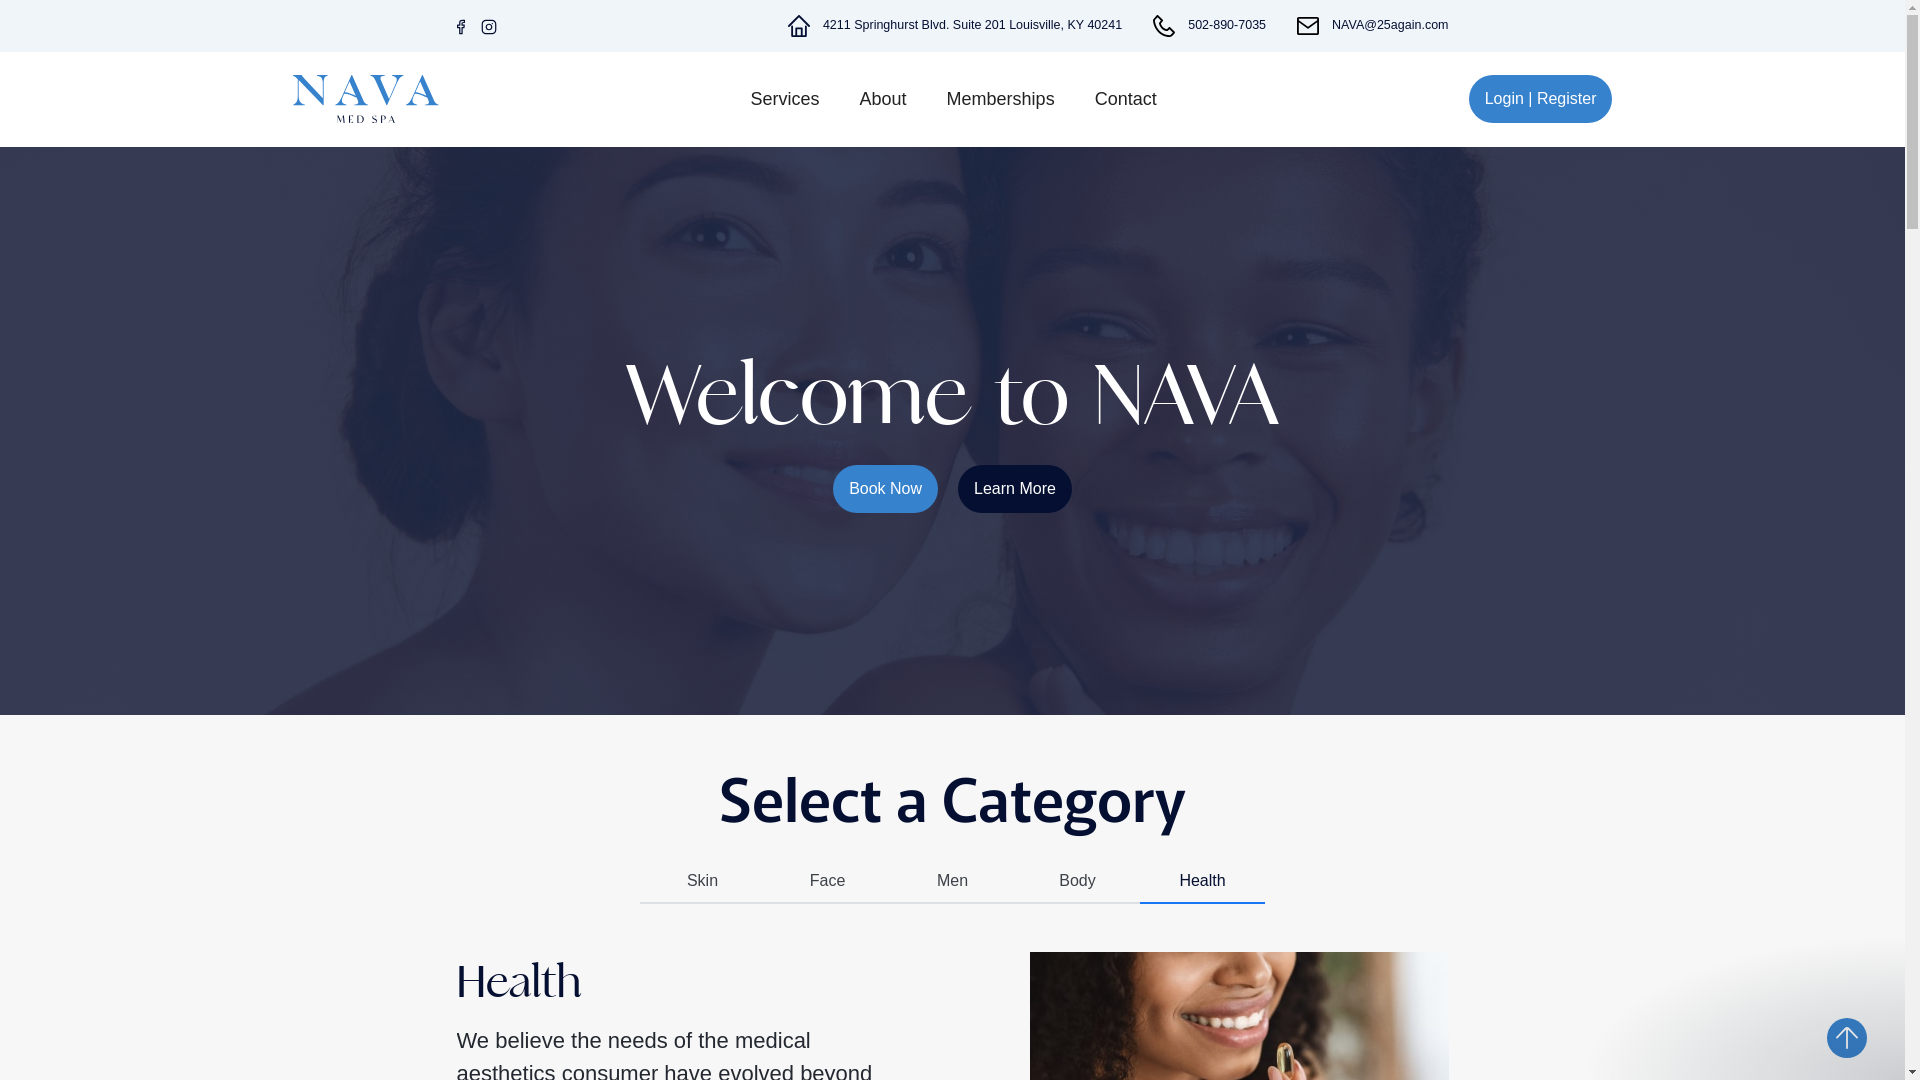 The image size is (1920, 1080). Describe the element at coordinates (840, 100) in the screenshot. I see `Services` at that location.